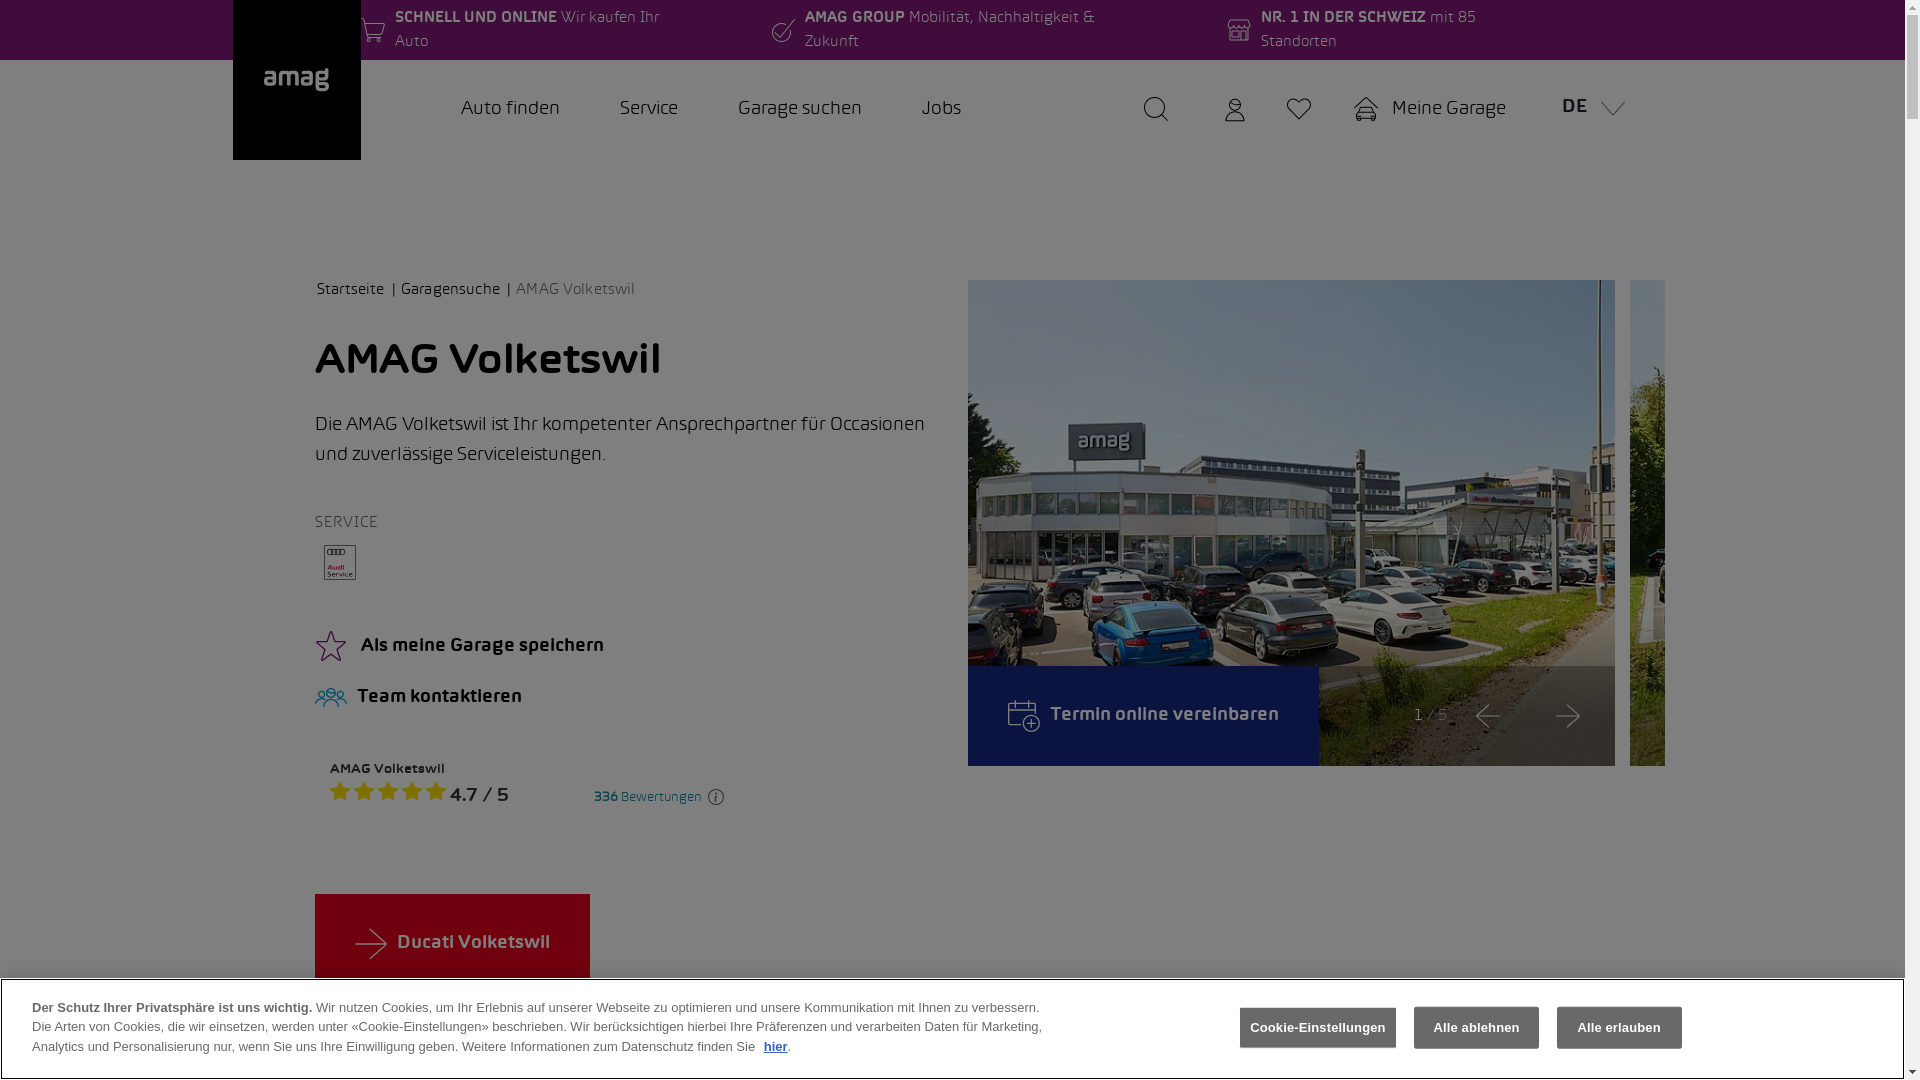  Describe the element at coordinates (1390, 30) in the screenshot. I see `NR. 1 IN DER SCHWEIZ mit 85 Standorten` at that location.